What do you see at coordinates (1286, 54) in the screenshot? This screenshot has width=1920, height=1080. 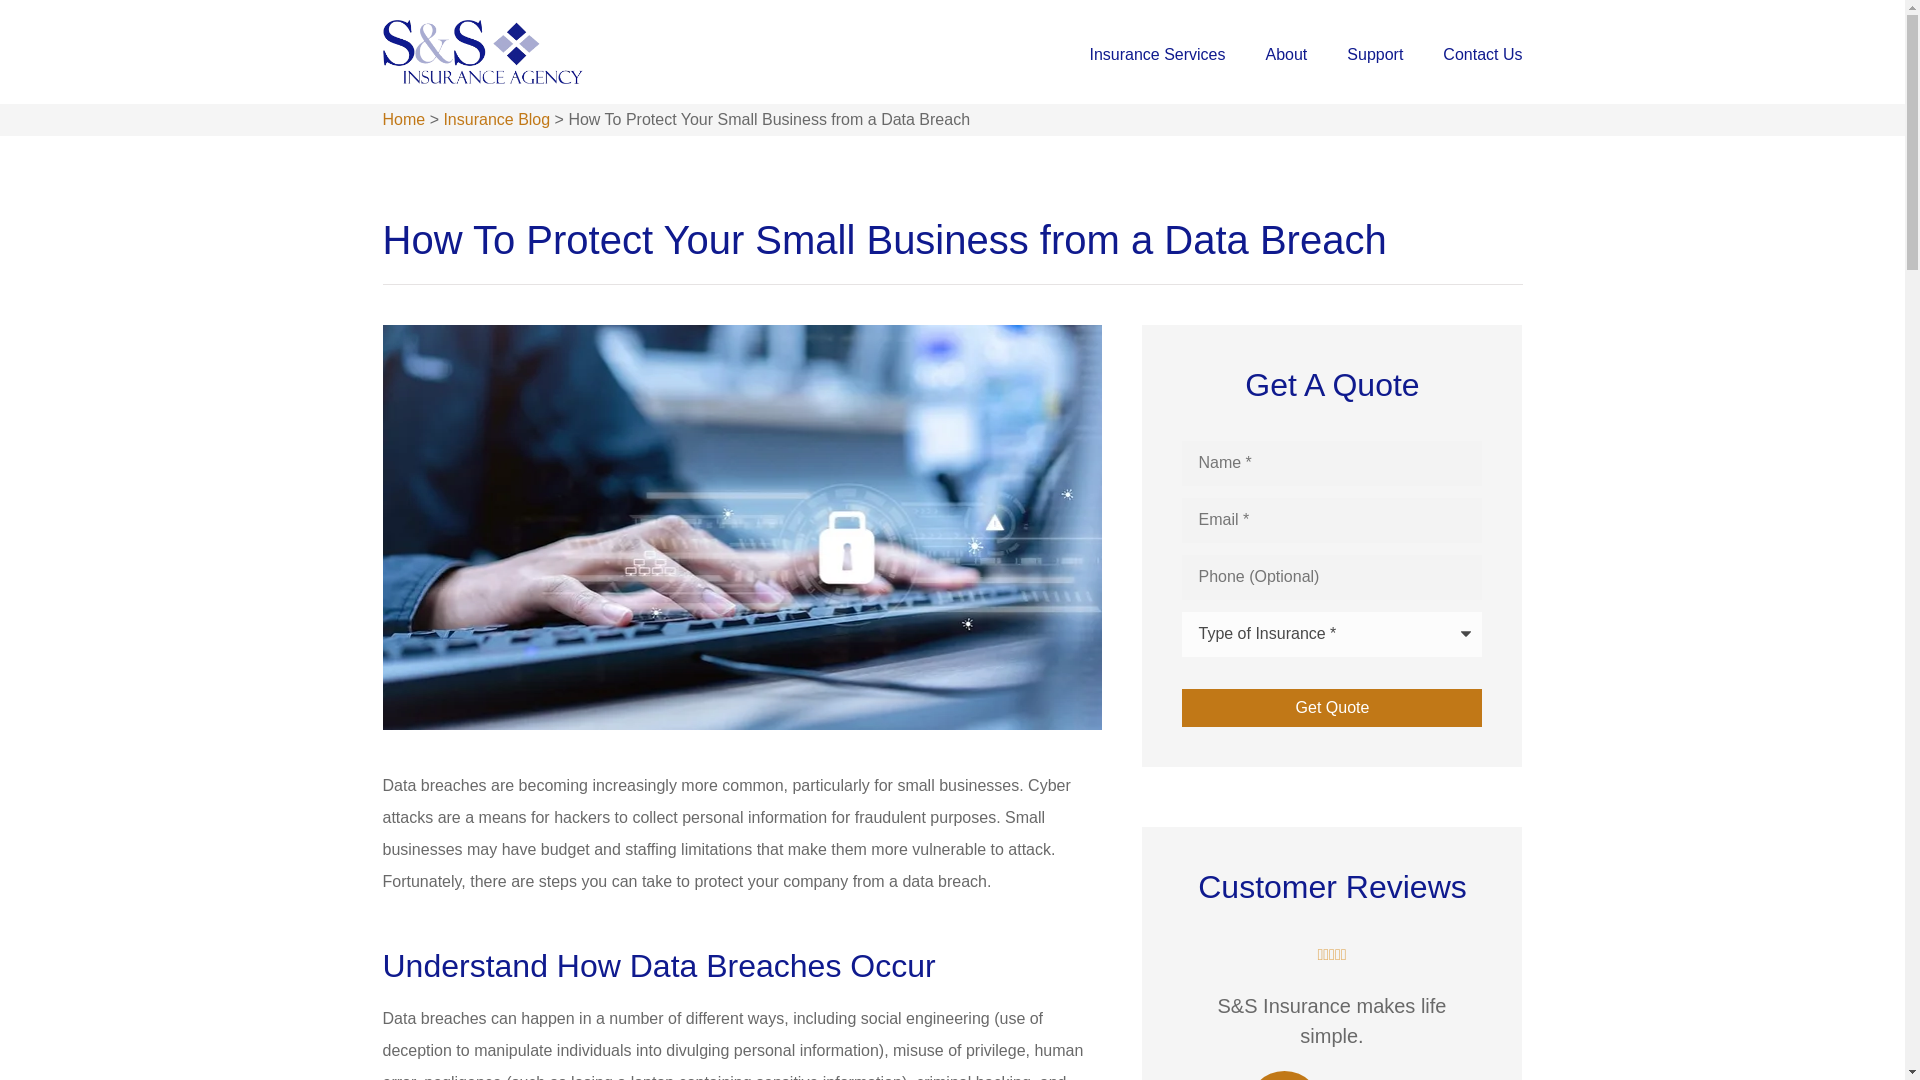 I see `About` at bounding box center [1286, 54].